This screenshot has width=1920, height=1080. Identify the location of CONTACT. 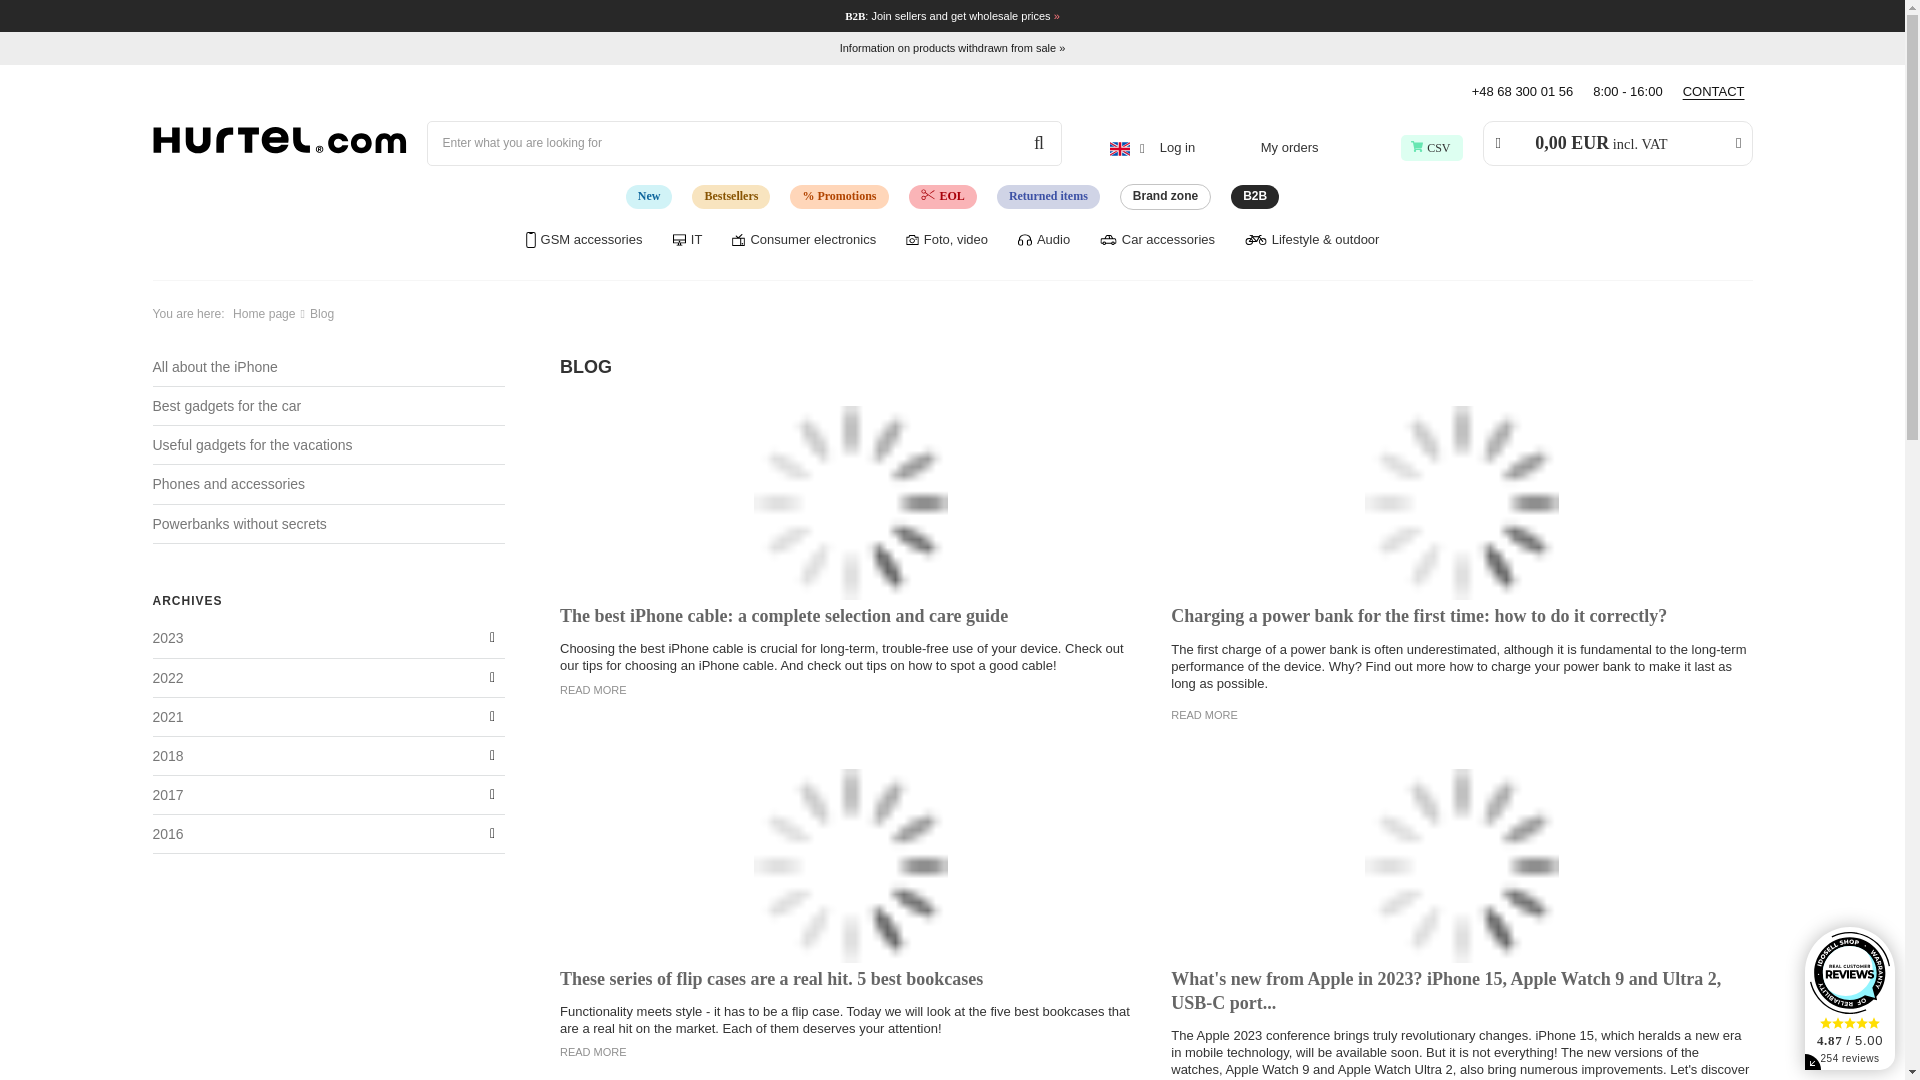
(1715, 92).